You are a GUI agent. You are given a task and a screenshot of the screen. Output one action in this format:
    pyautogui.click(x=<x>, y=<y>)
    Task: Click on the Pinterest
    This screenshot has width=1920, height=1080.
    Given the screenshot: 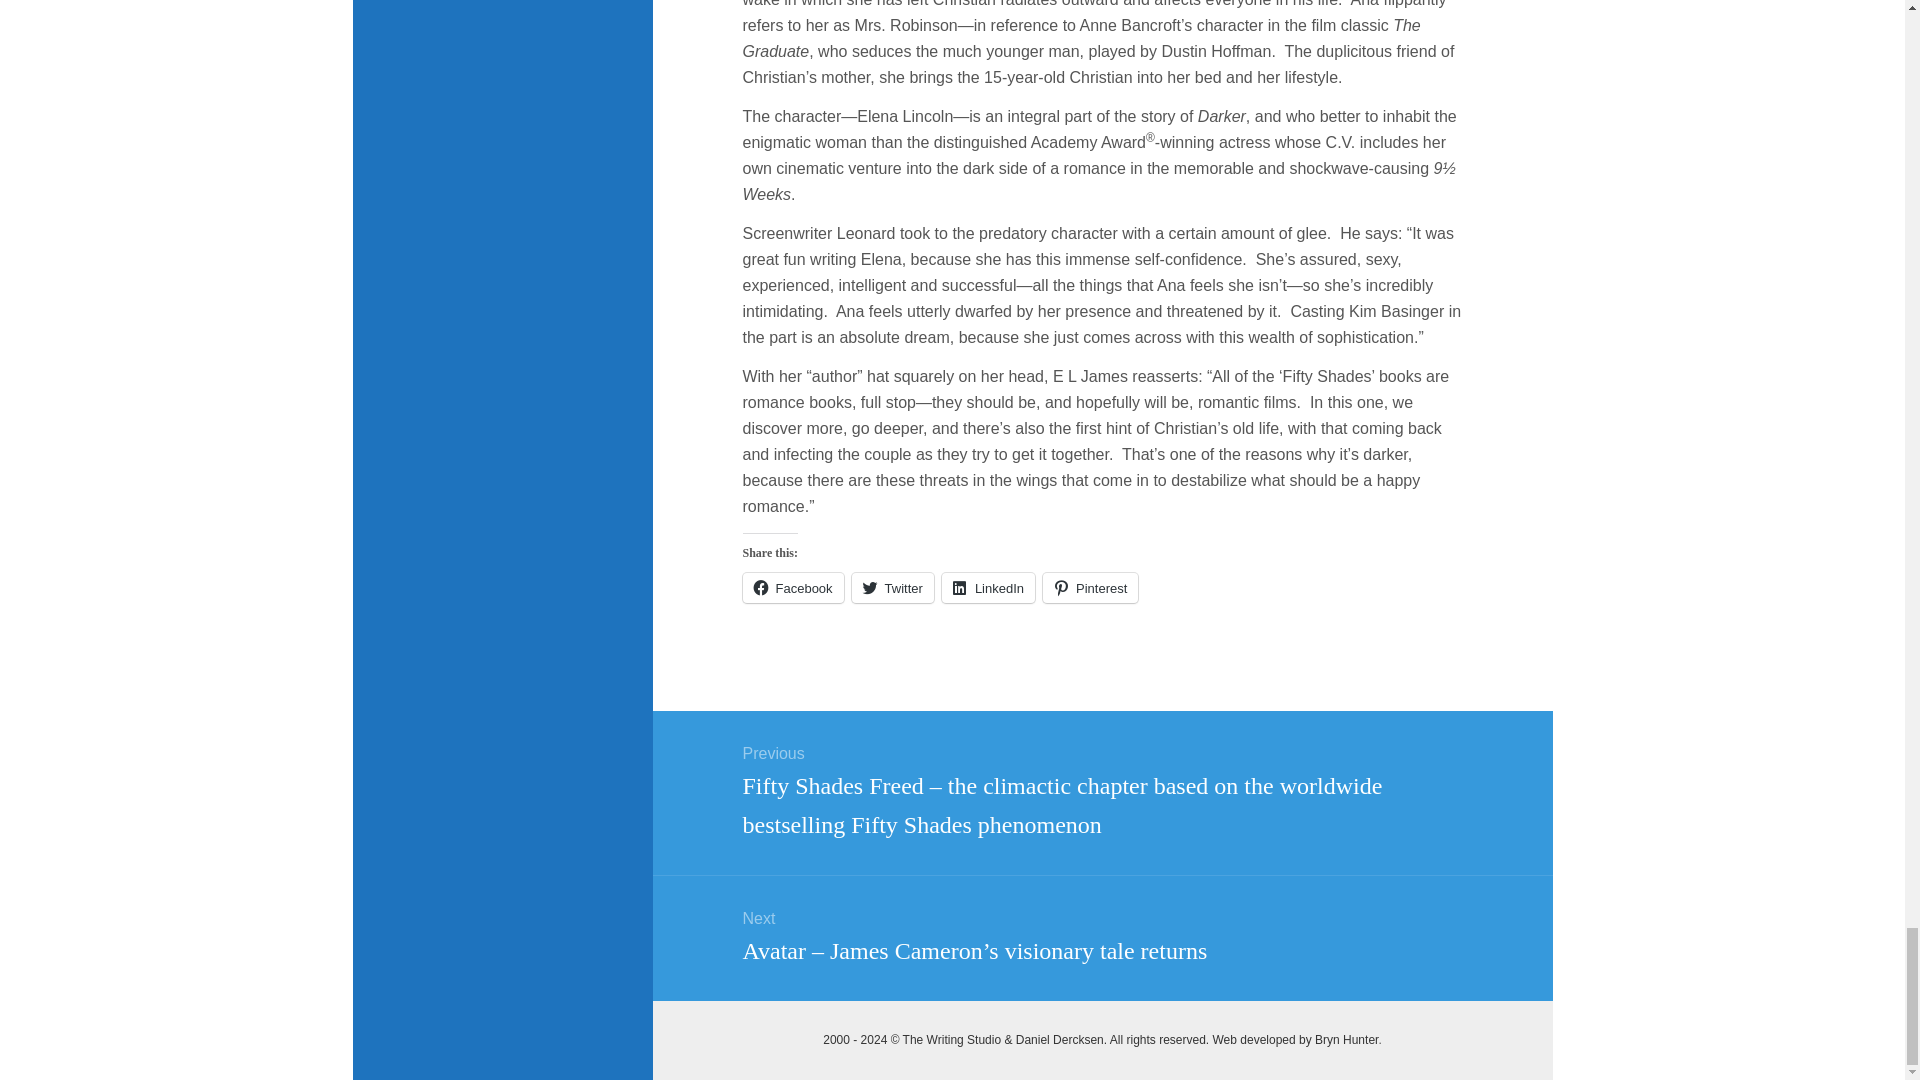 What is the action you would take?
    pyautogui.click(x=1090, y=588)
    